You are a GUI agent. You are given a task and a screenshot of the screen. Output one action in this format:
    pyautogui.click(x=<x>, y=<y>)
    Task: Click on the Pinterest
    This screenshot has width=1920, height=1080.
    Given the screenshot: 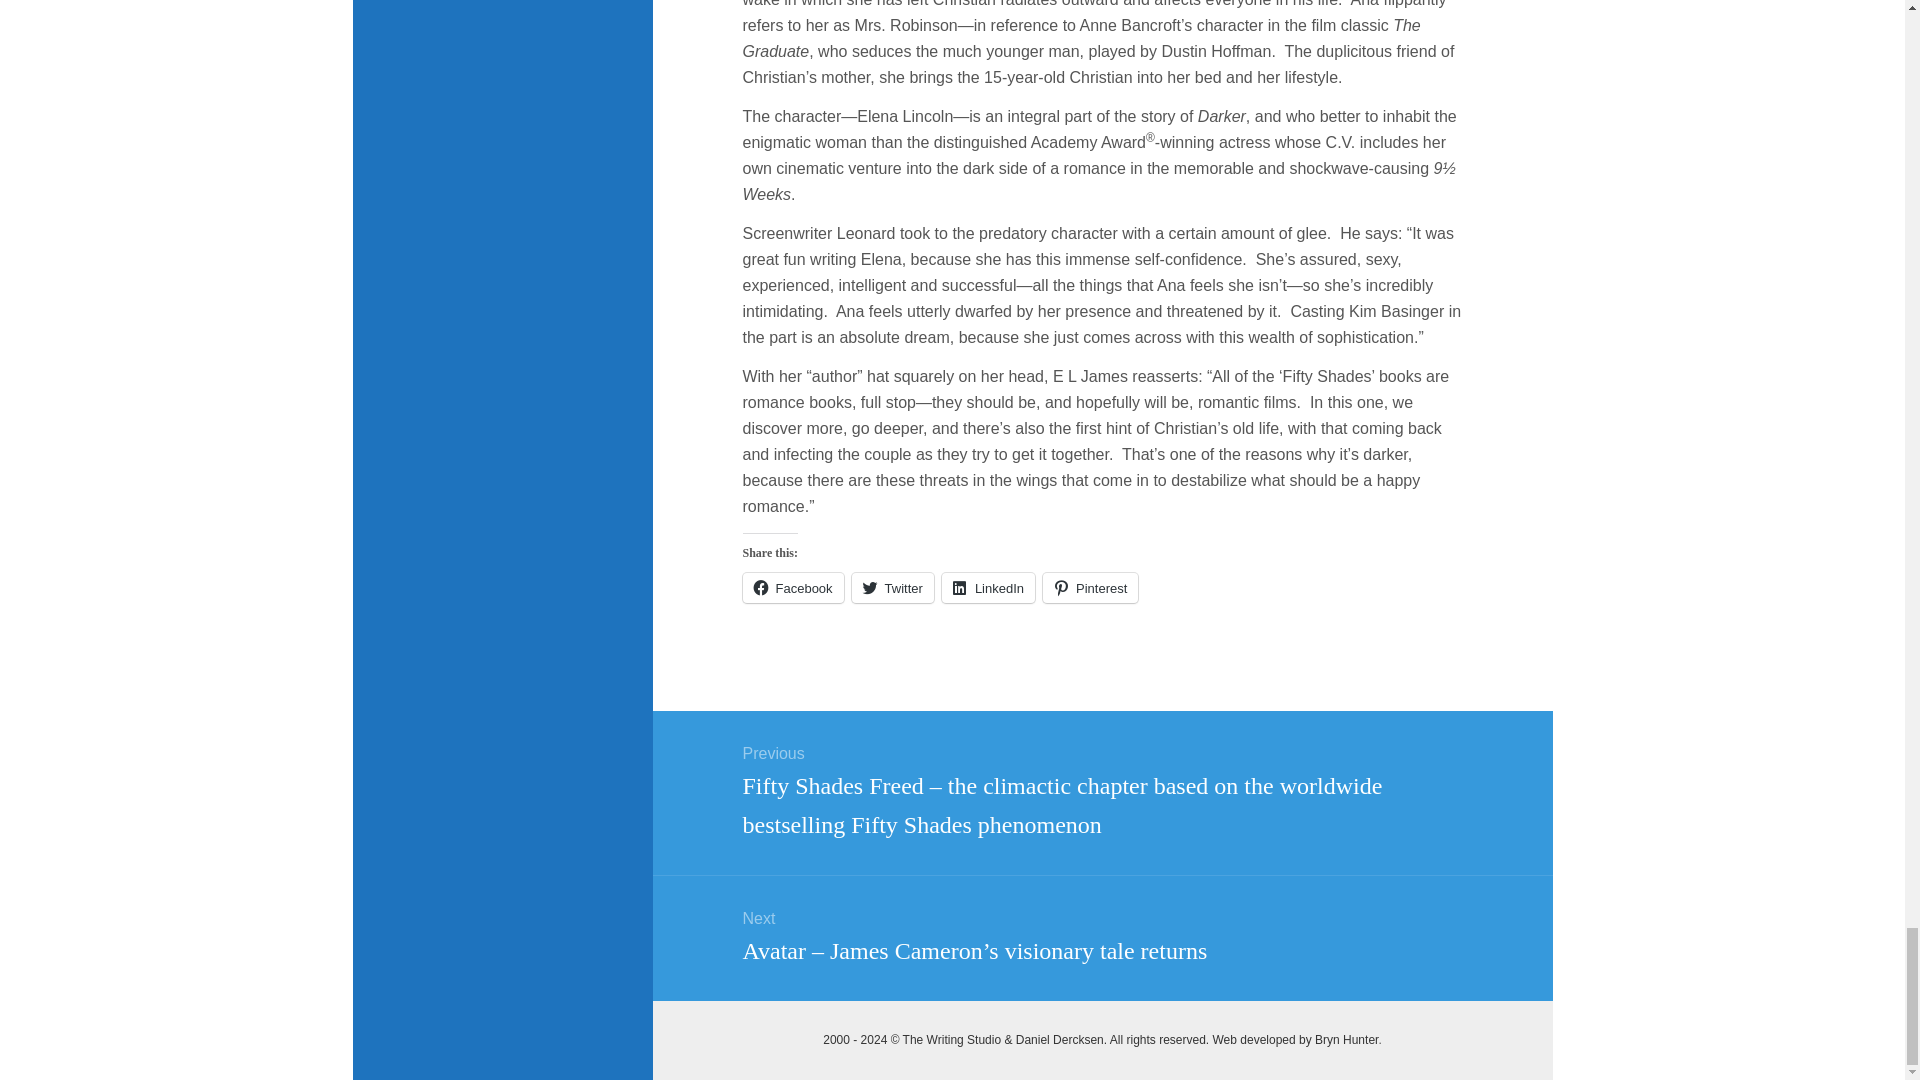 What is the action you would take?
    pyautogui.click(x=1090, y=588)
    